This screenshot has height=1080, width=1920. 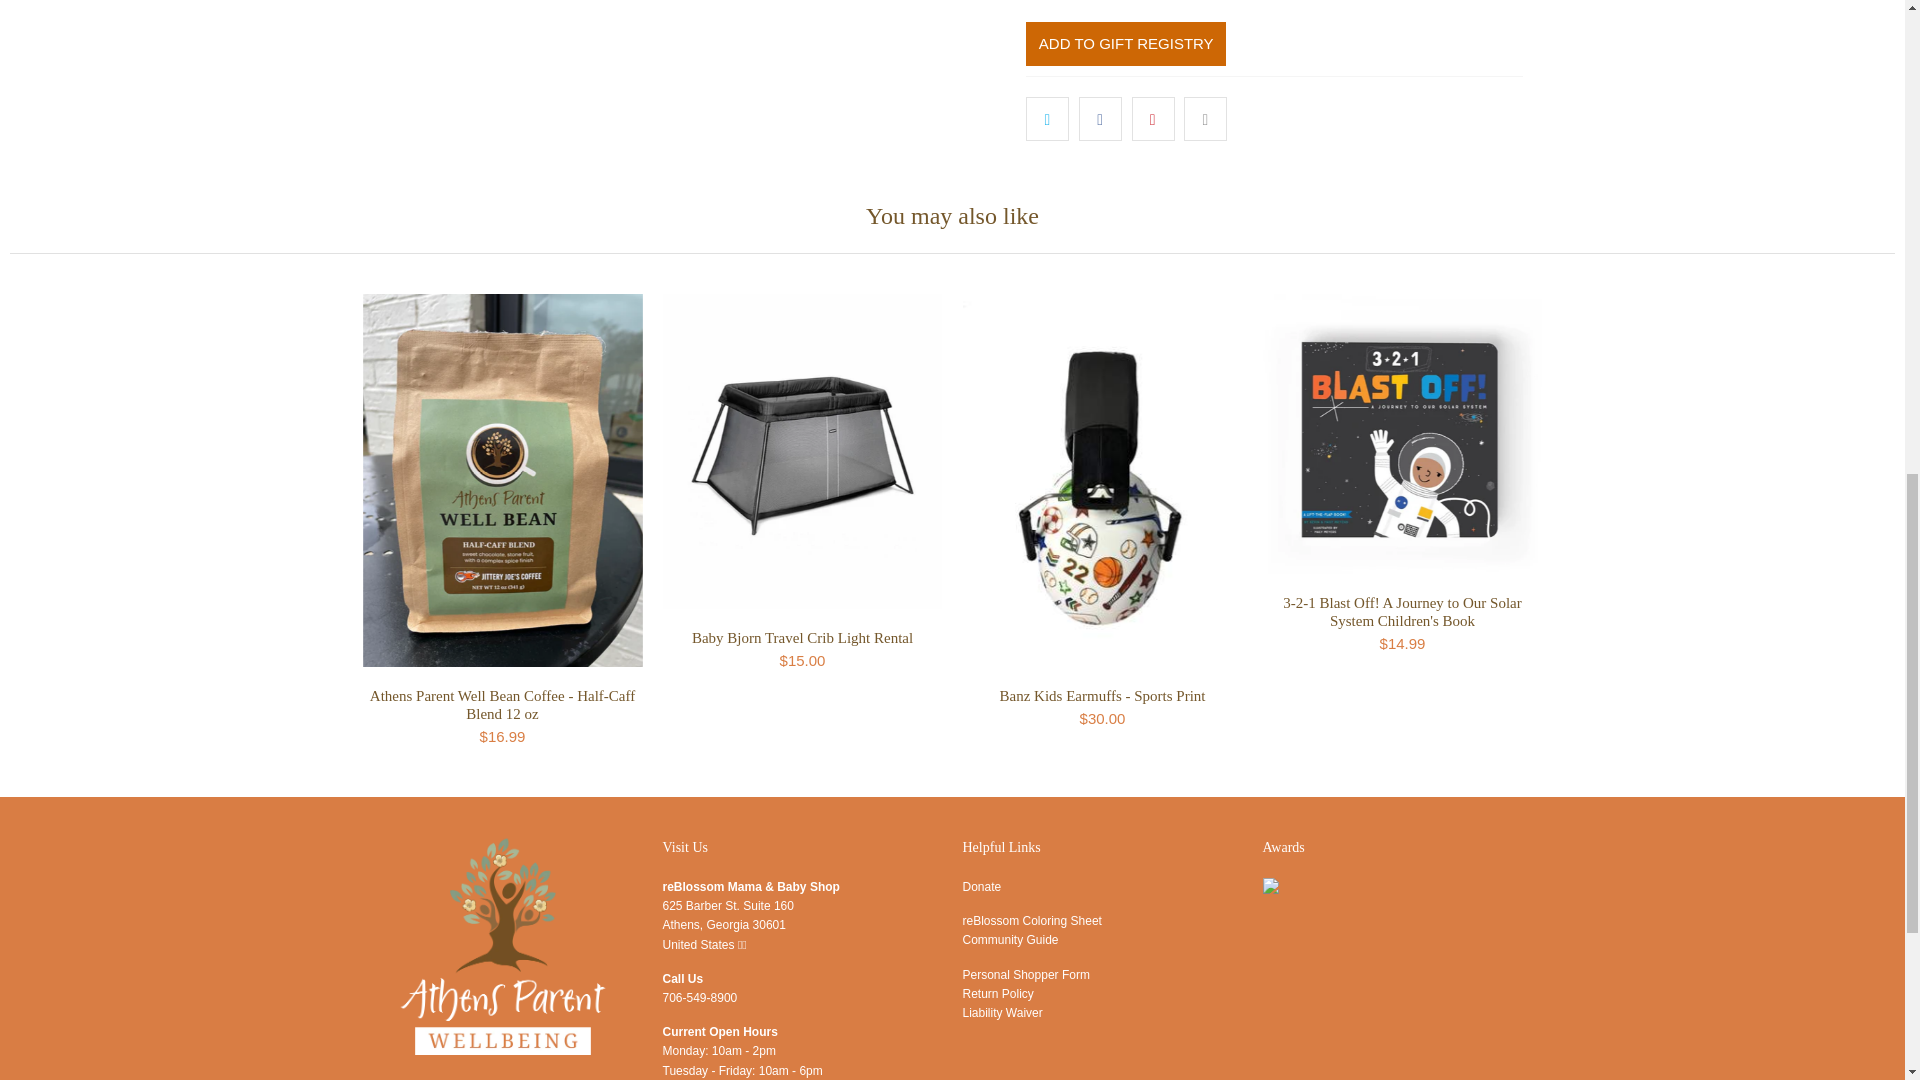 I want to click on Liability Waiver, so click(x=1002, y=1012).